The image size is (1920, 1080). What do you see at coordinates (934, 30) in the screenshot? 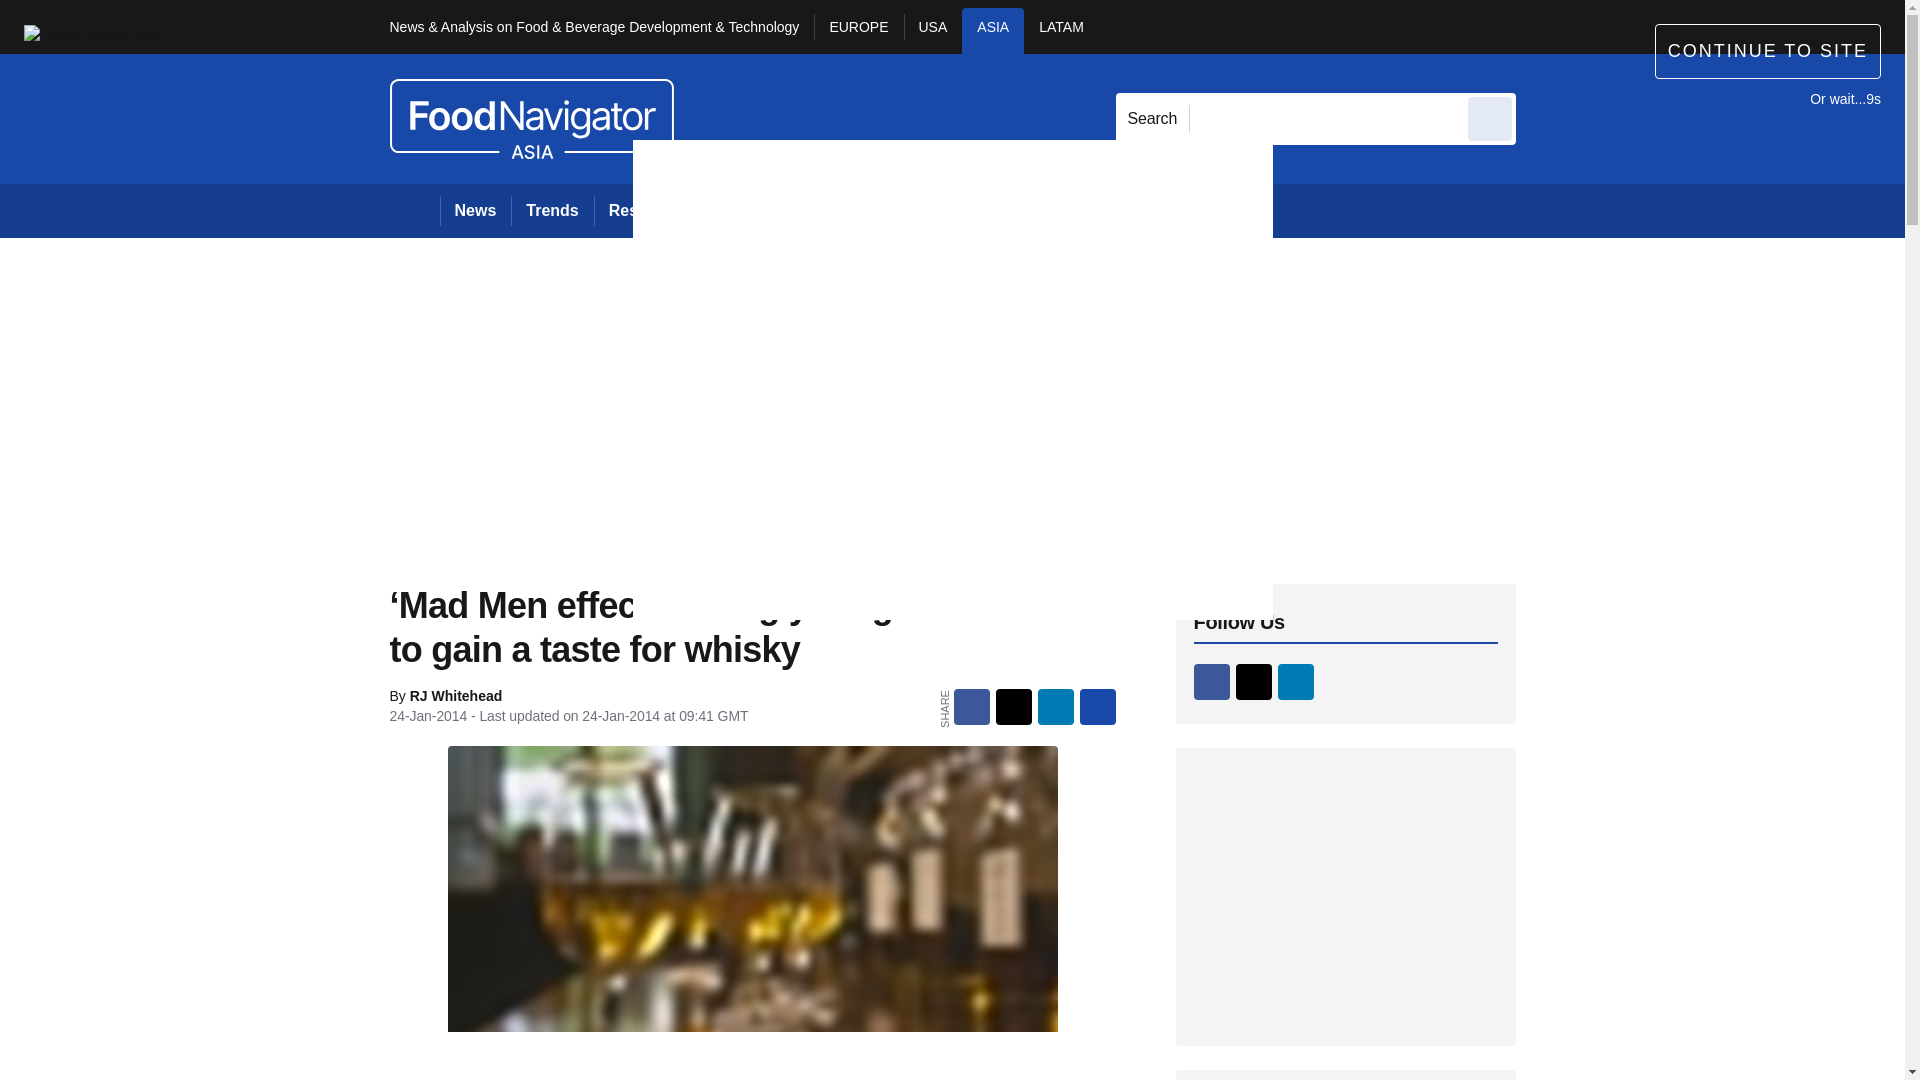
I see `USA` at bounding box center [934, 30].